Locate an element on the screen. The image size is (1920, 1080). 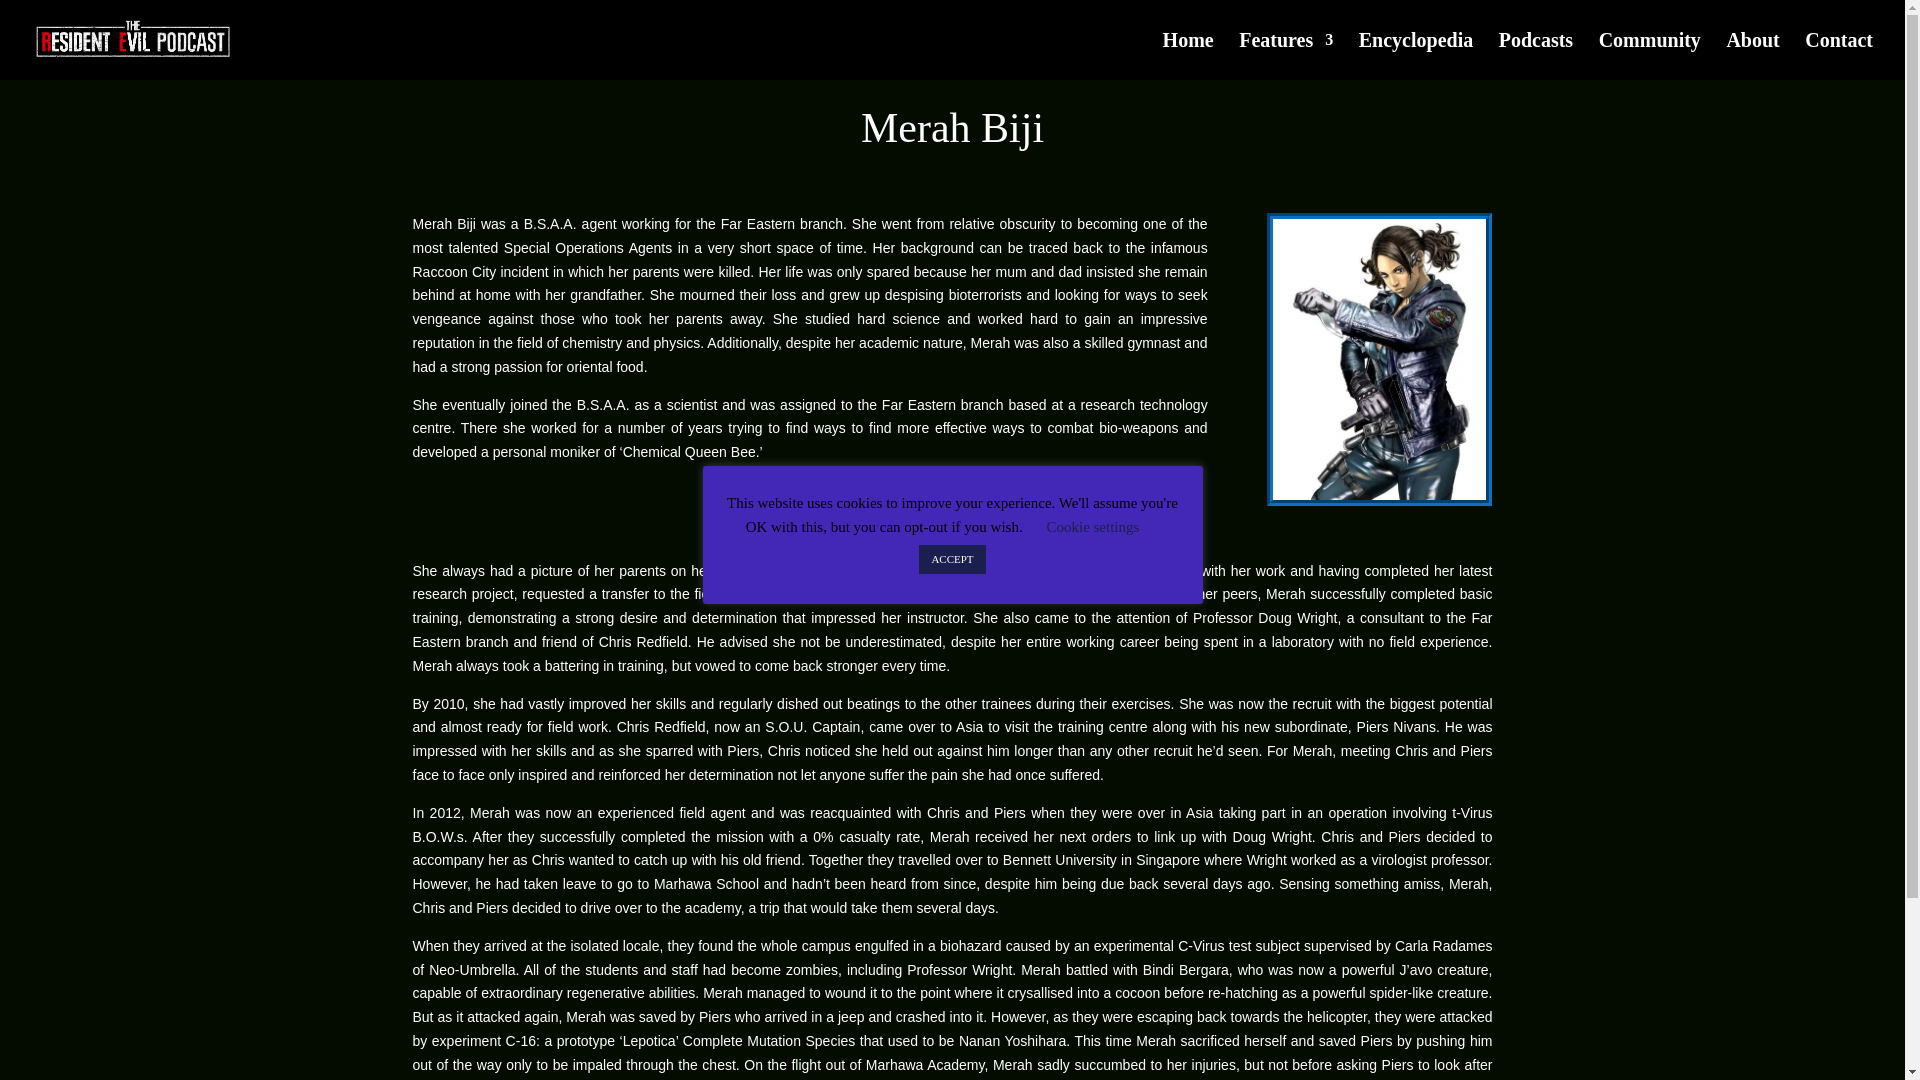
Contact is located at coordinates (1838, 56).